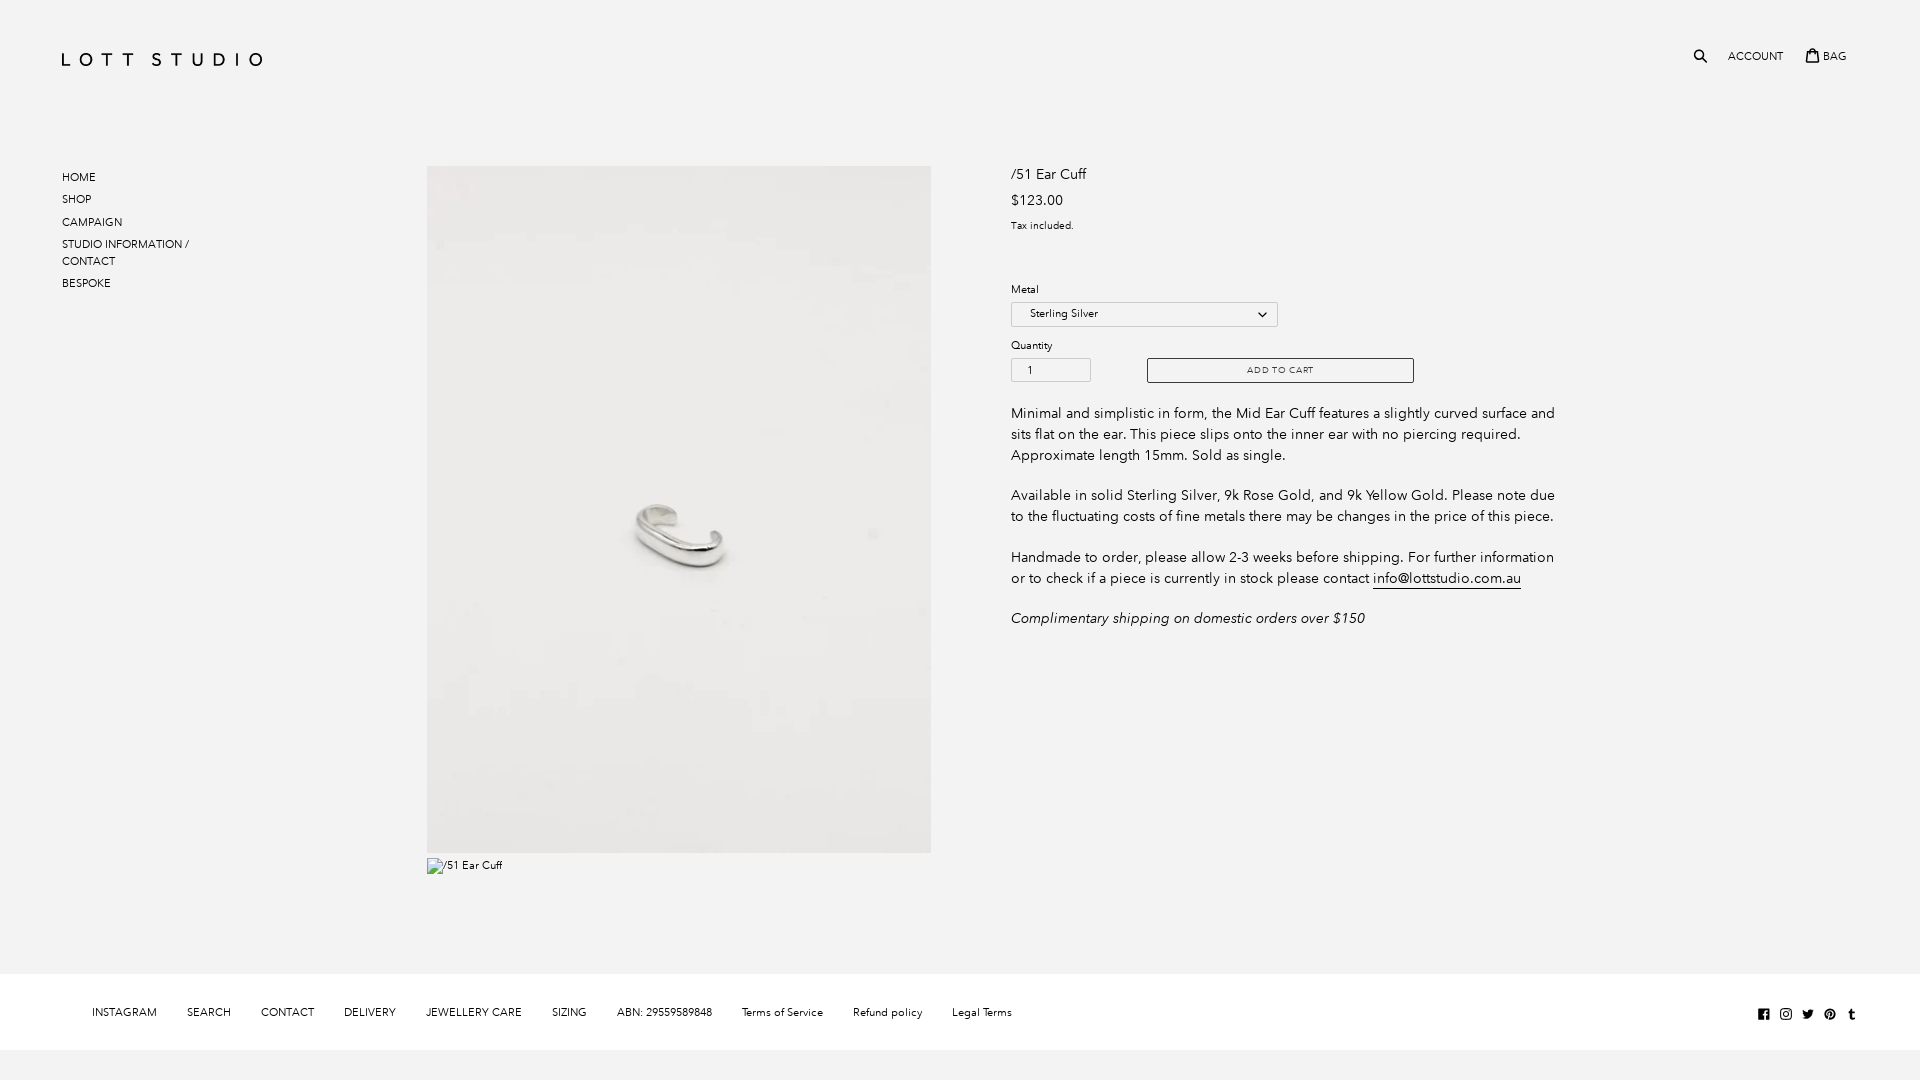  Describe the element at coordinates (888, 1012) in the screenshot. I see `Refund policy` at that location.